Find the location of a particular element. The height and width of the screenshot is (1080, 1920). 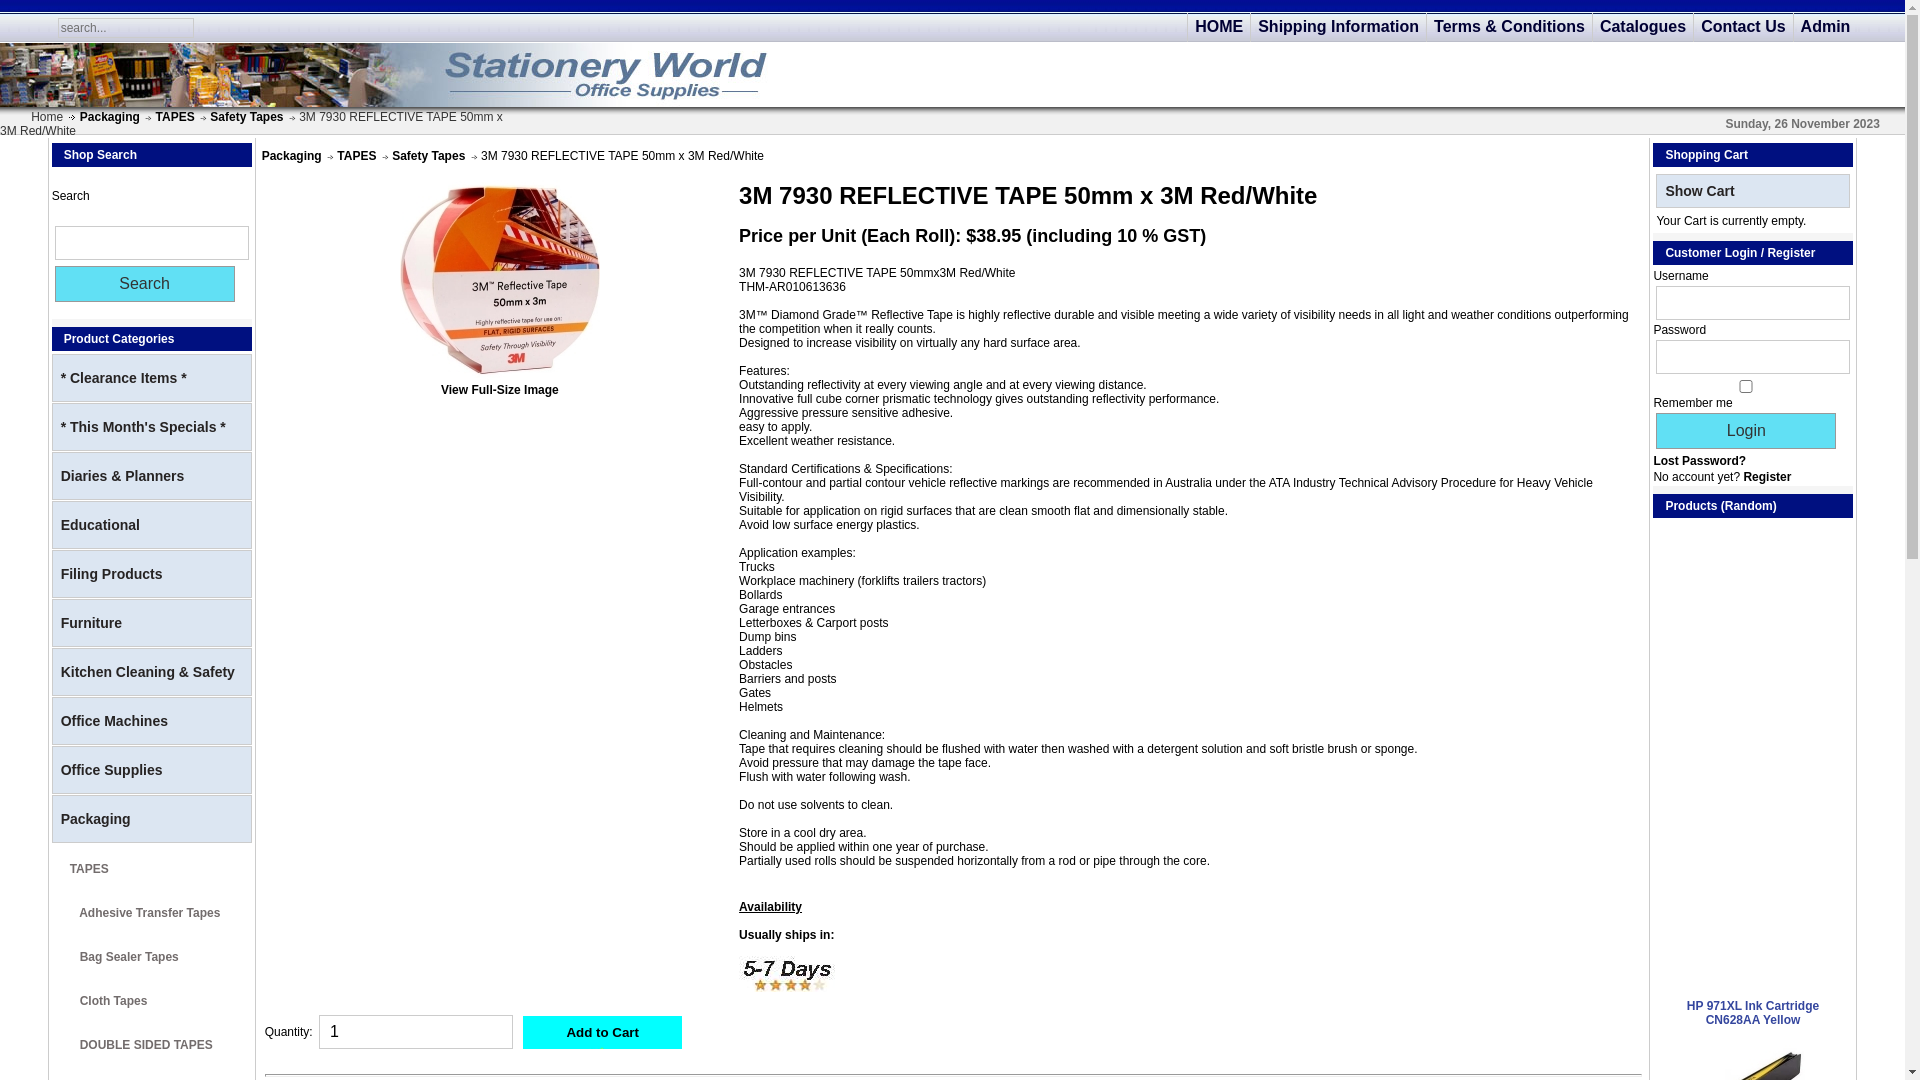

Admin is located at coordinates (1826, 26).